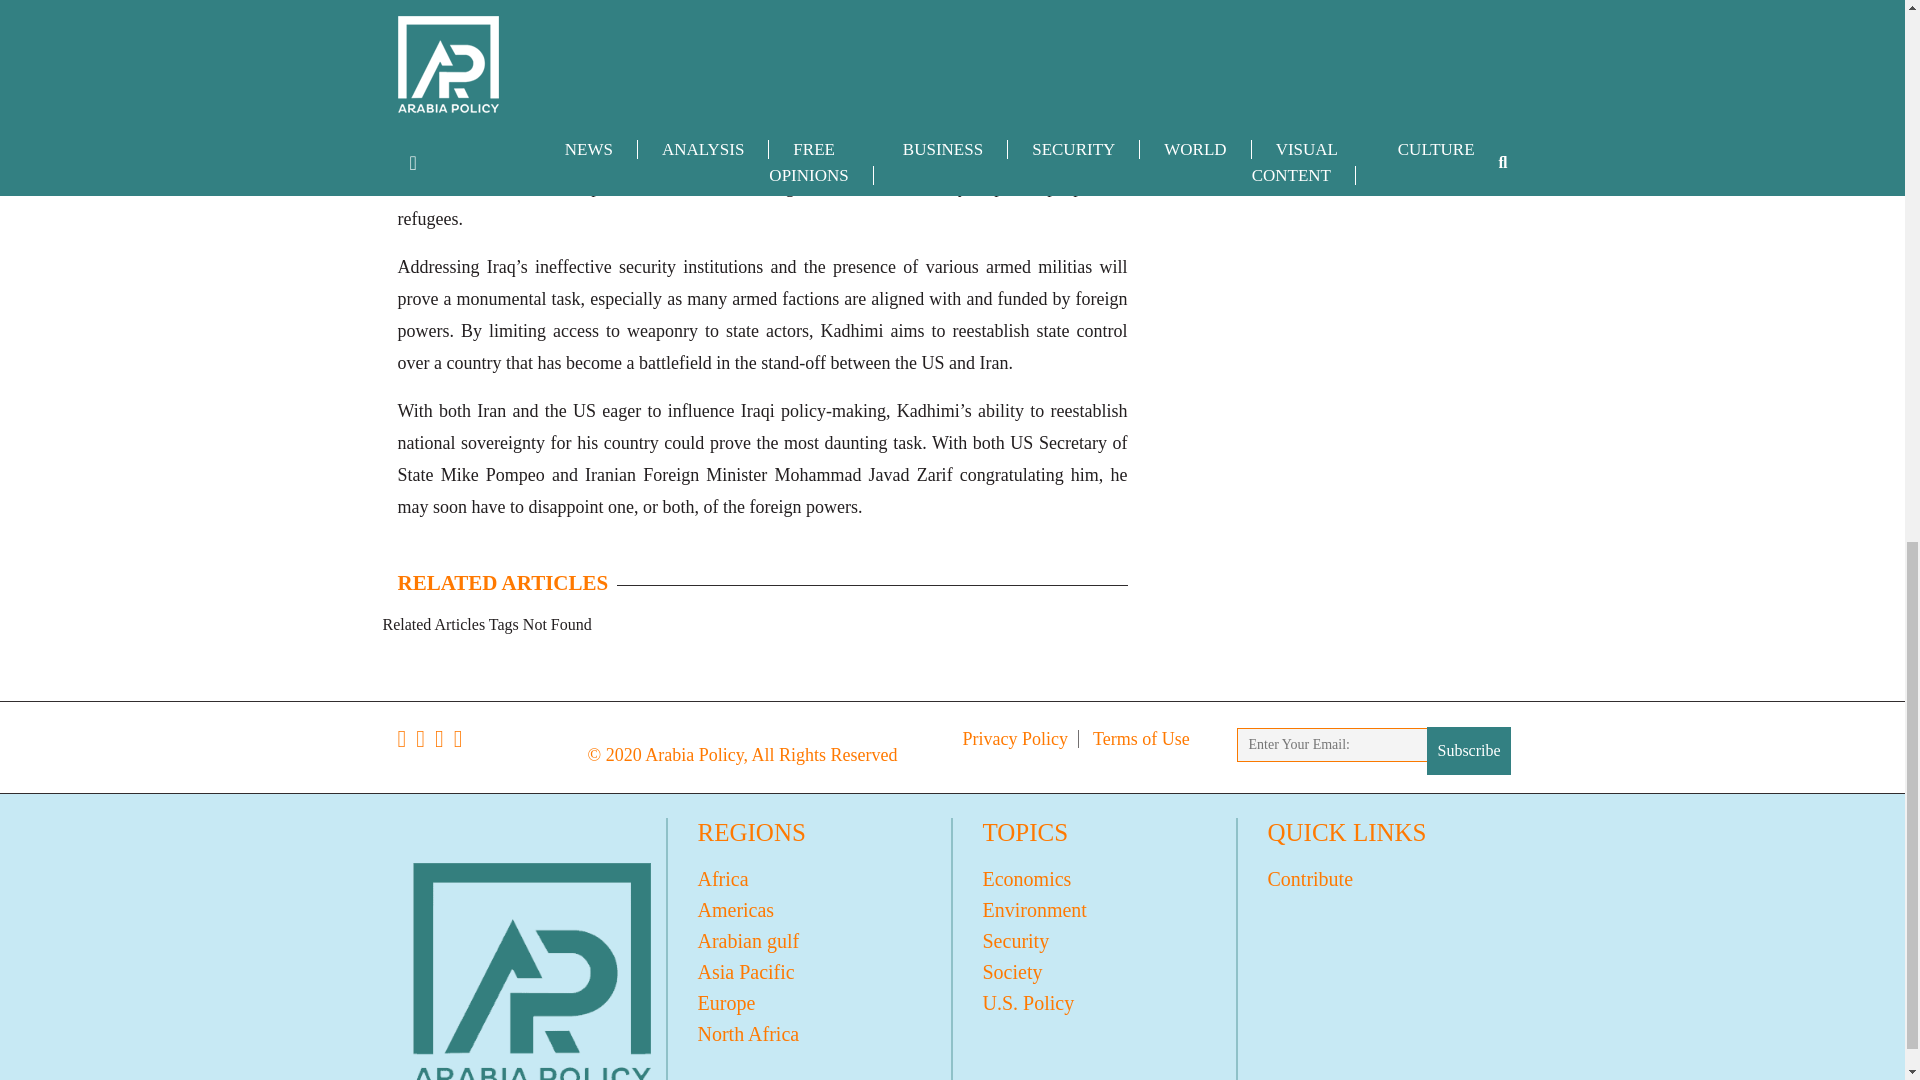 Image resolution: width=1920 pixels, height=1080 pixels. What do you see at coordinates (808, 880) in the screenshot?
I see `Africa` at bounding box center [808, 880].